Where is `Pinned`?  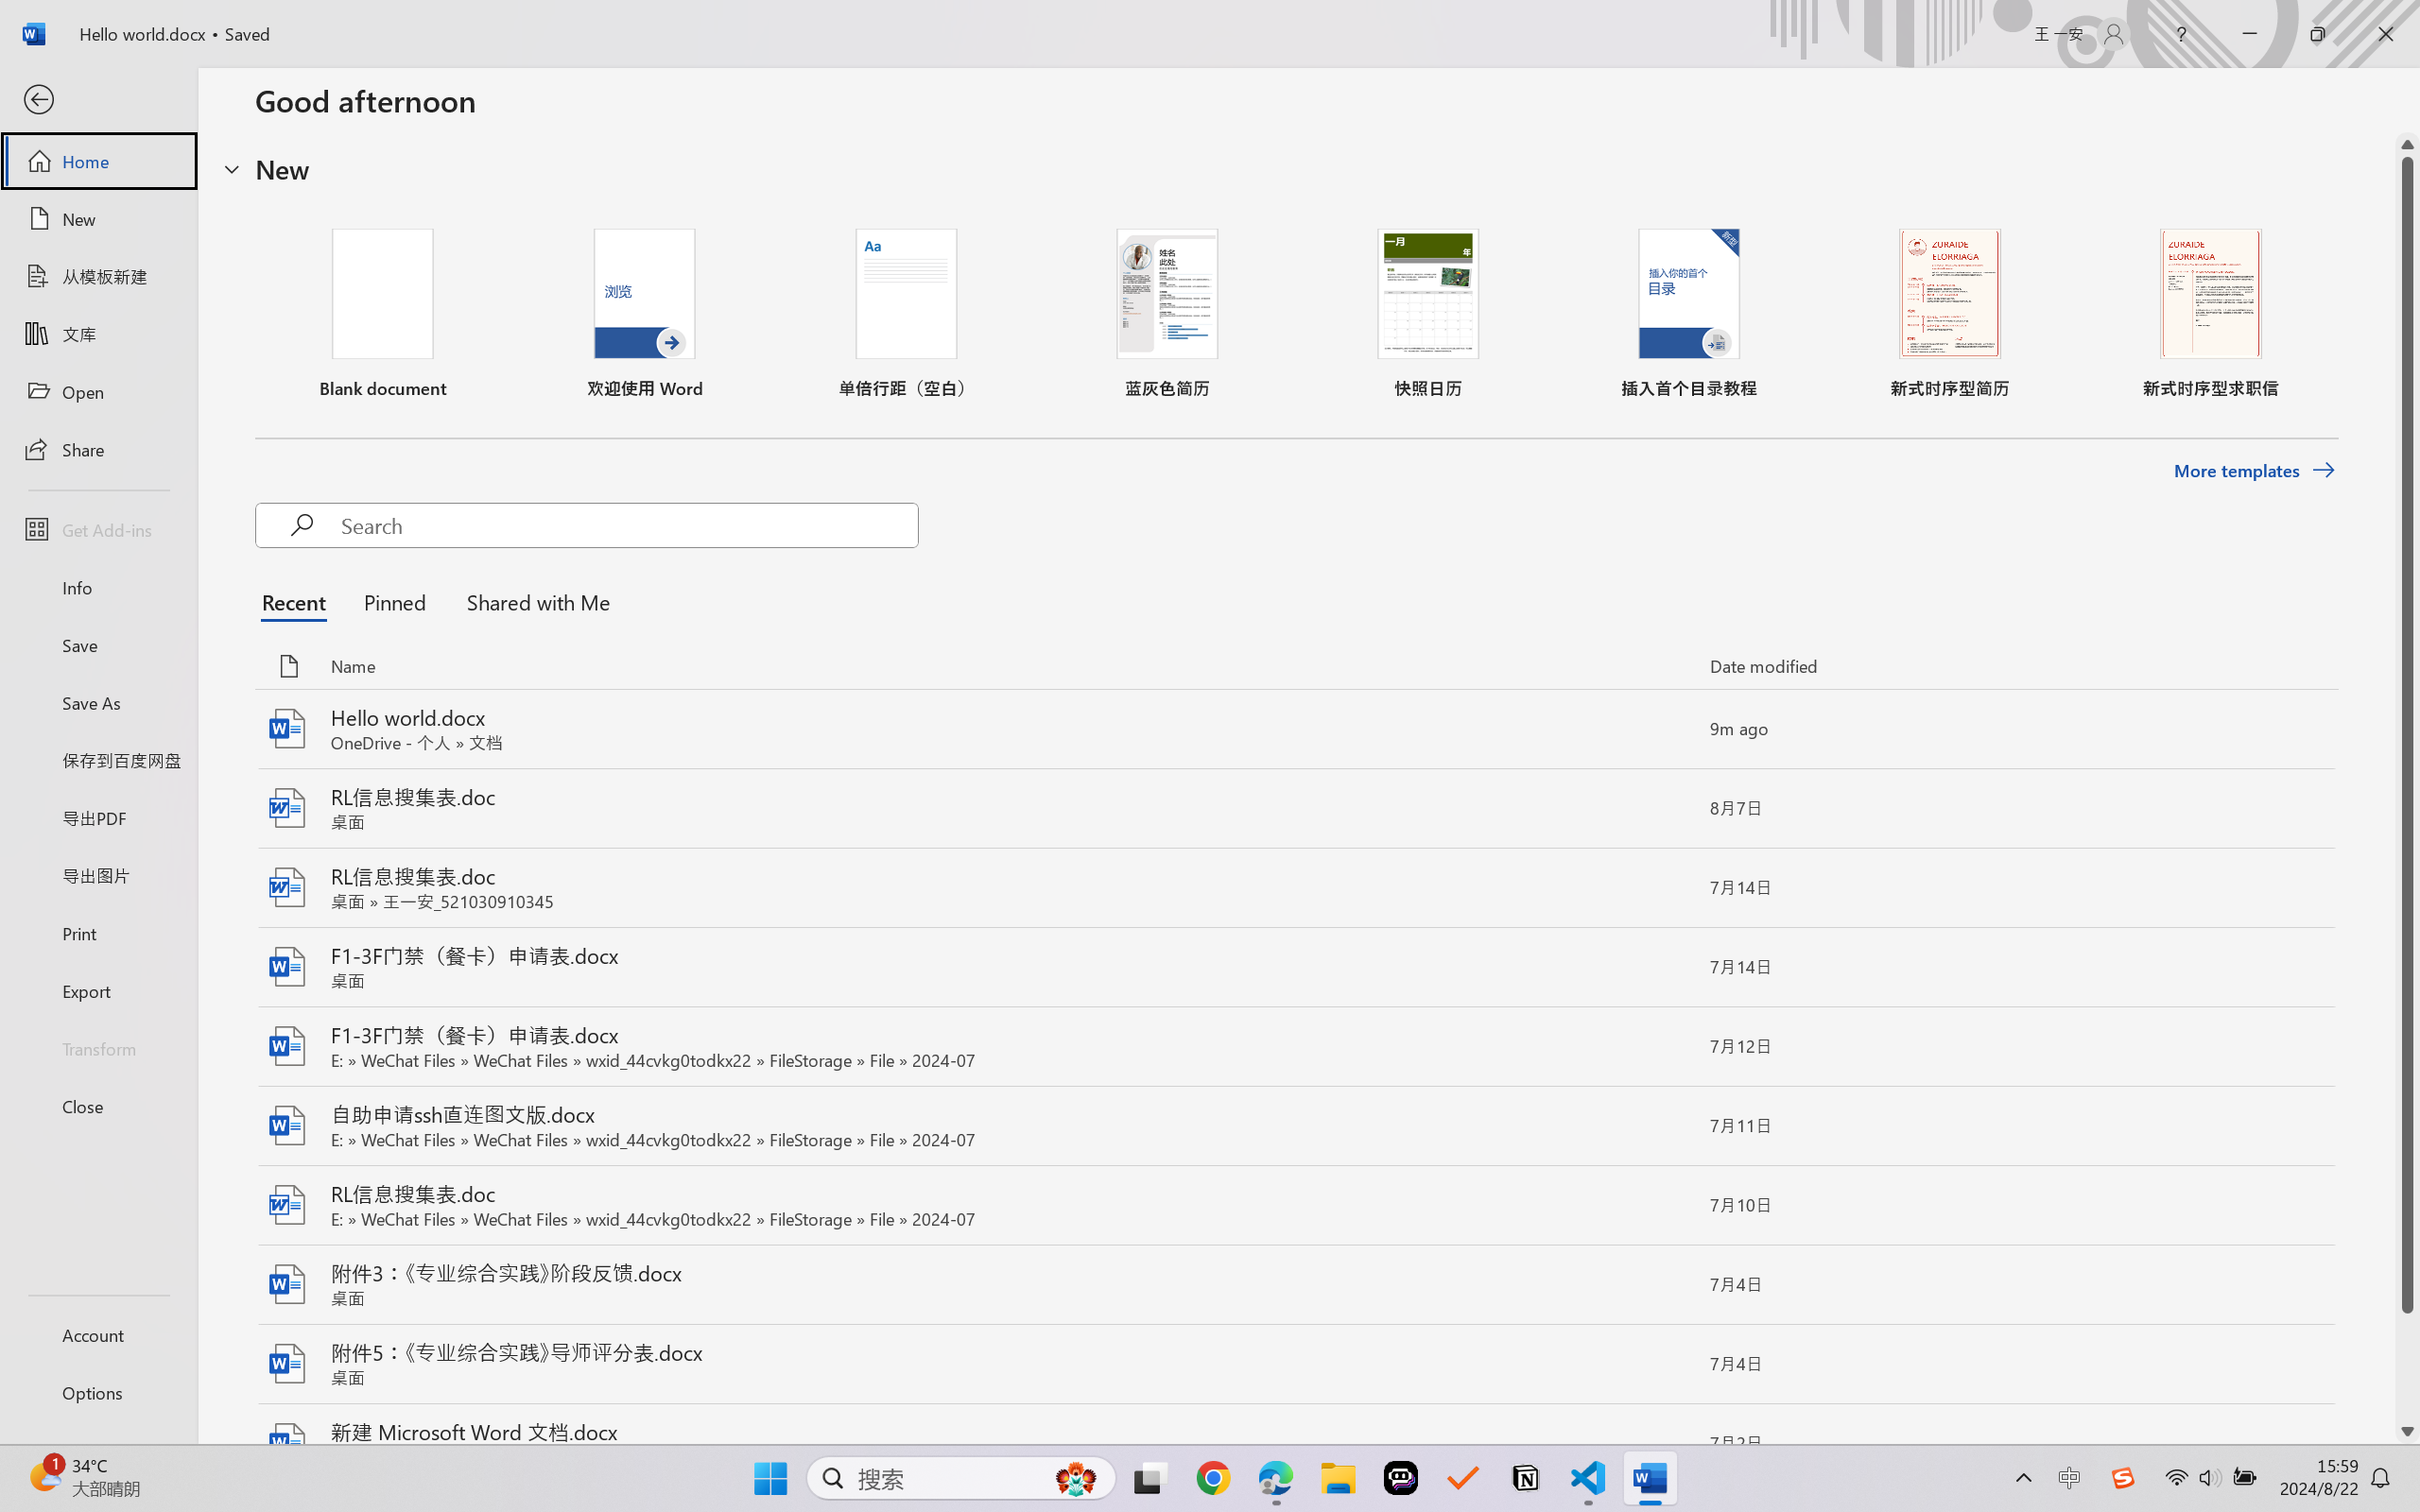 Pinned is located at coordinates (394, 601).